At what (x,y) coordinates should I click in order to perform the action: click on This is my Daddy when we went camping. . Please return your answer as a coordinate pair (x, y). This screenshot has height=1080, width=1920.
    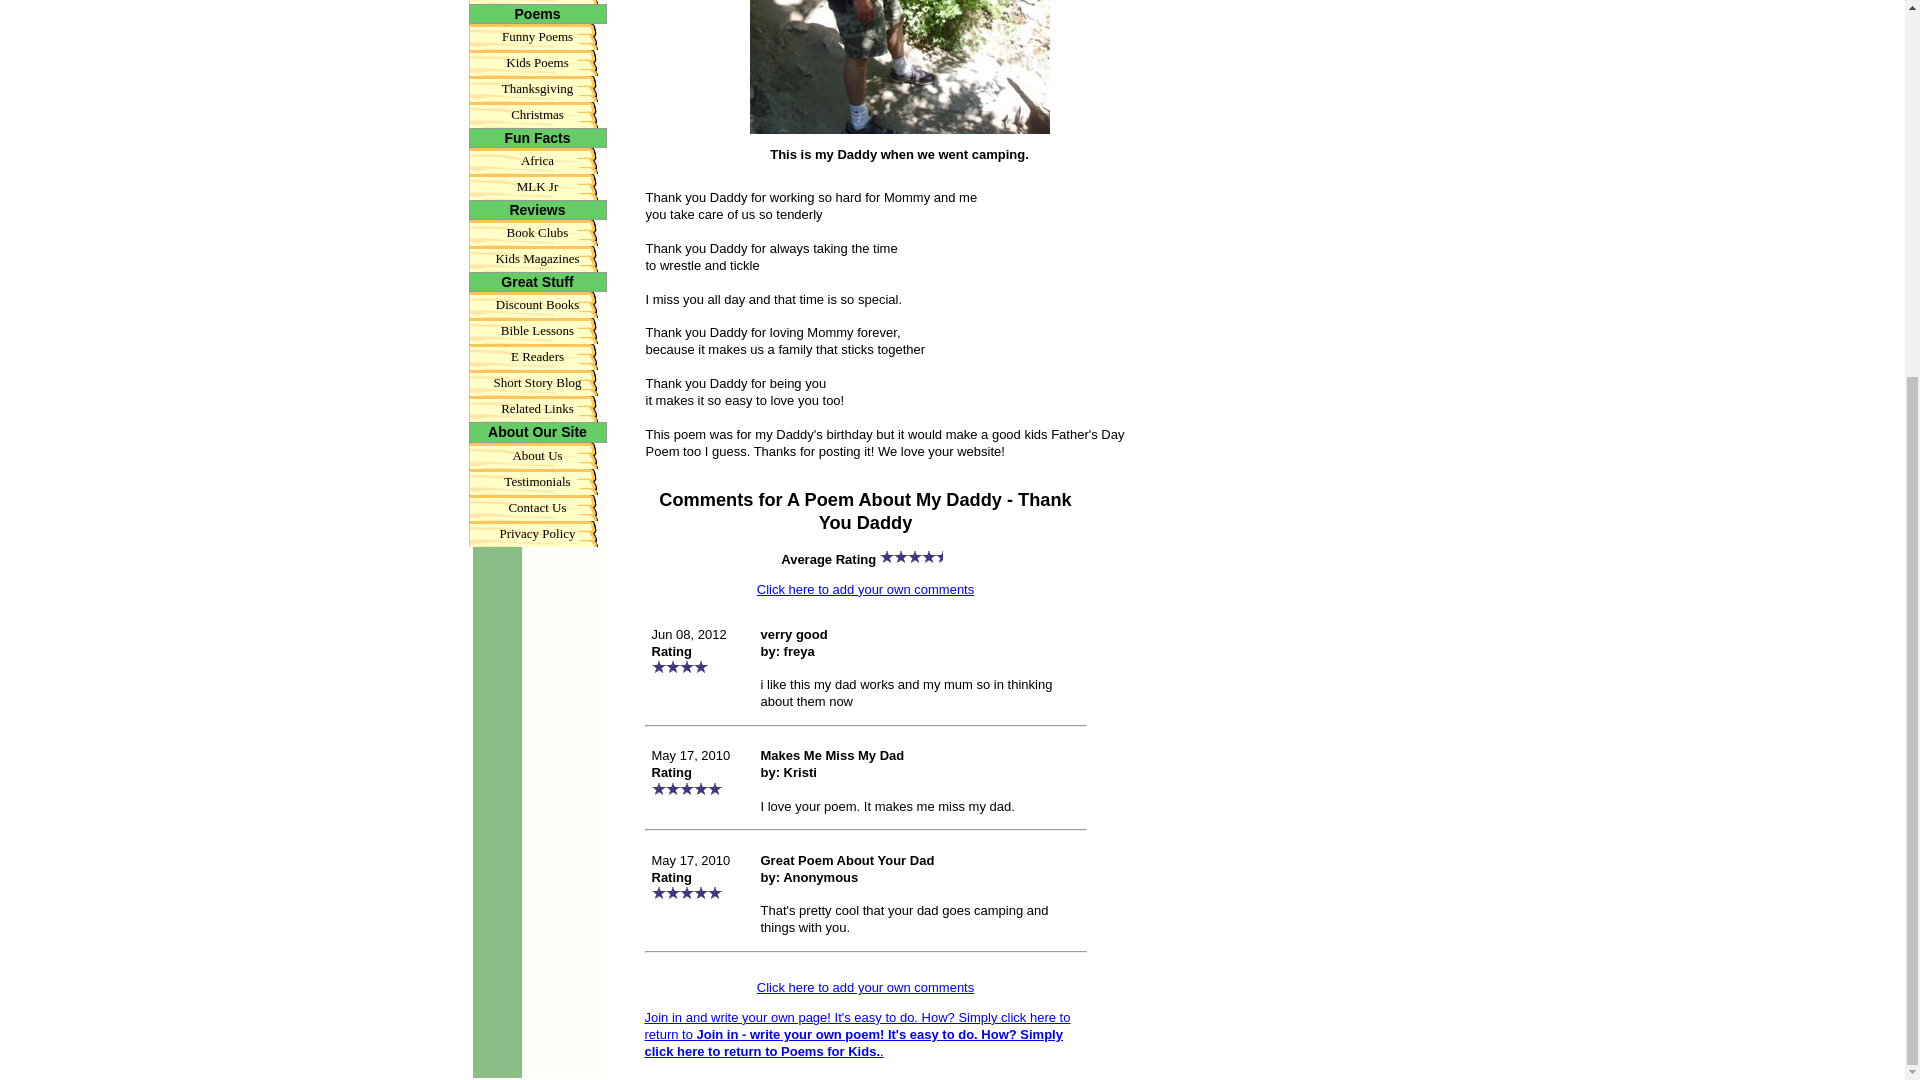
    Looking at the image, I should click on (900, 66).